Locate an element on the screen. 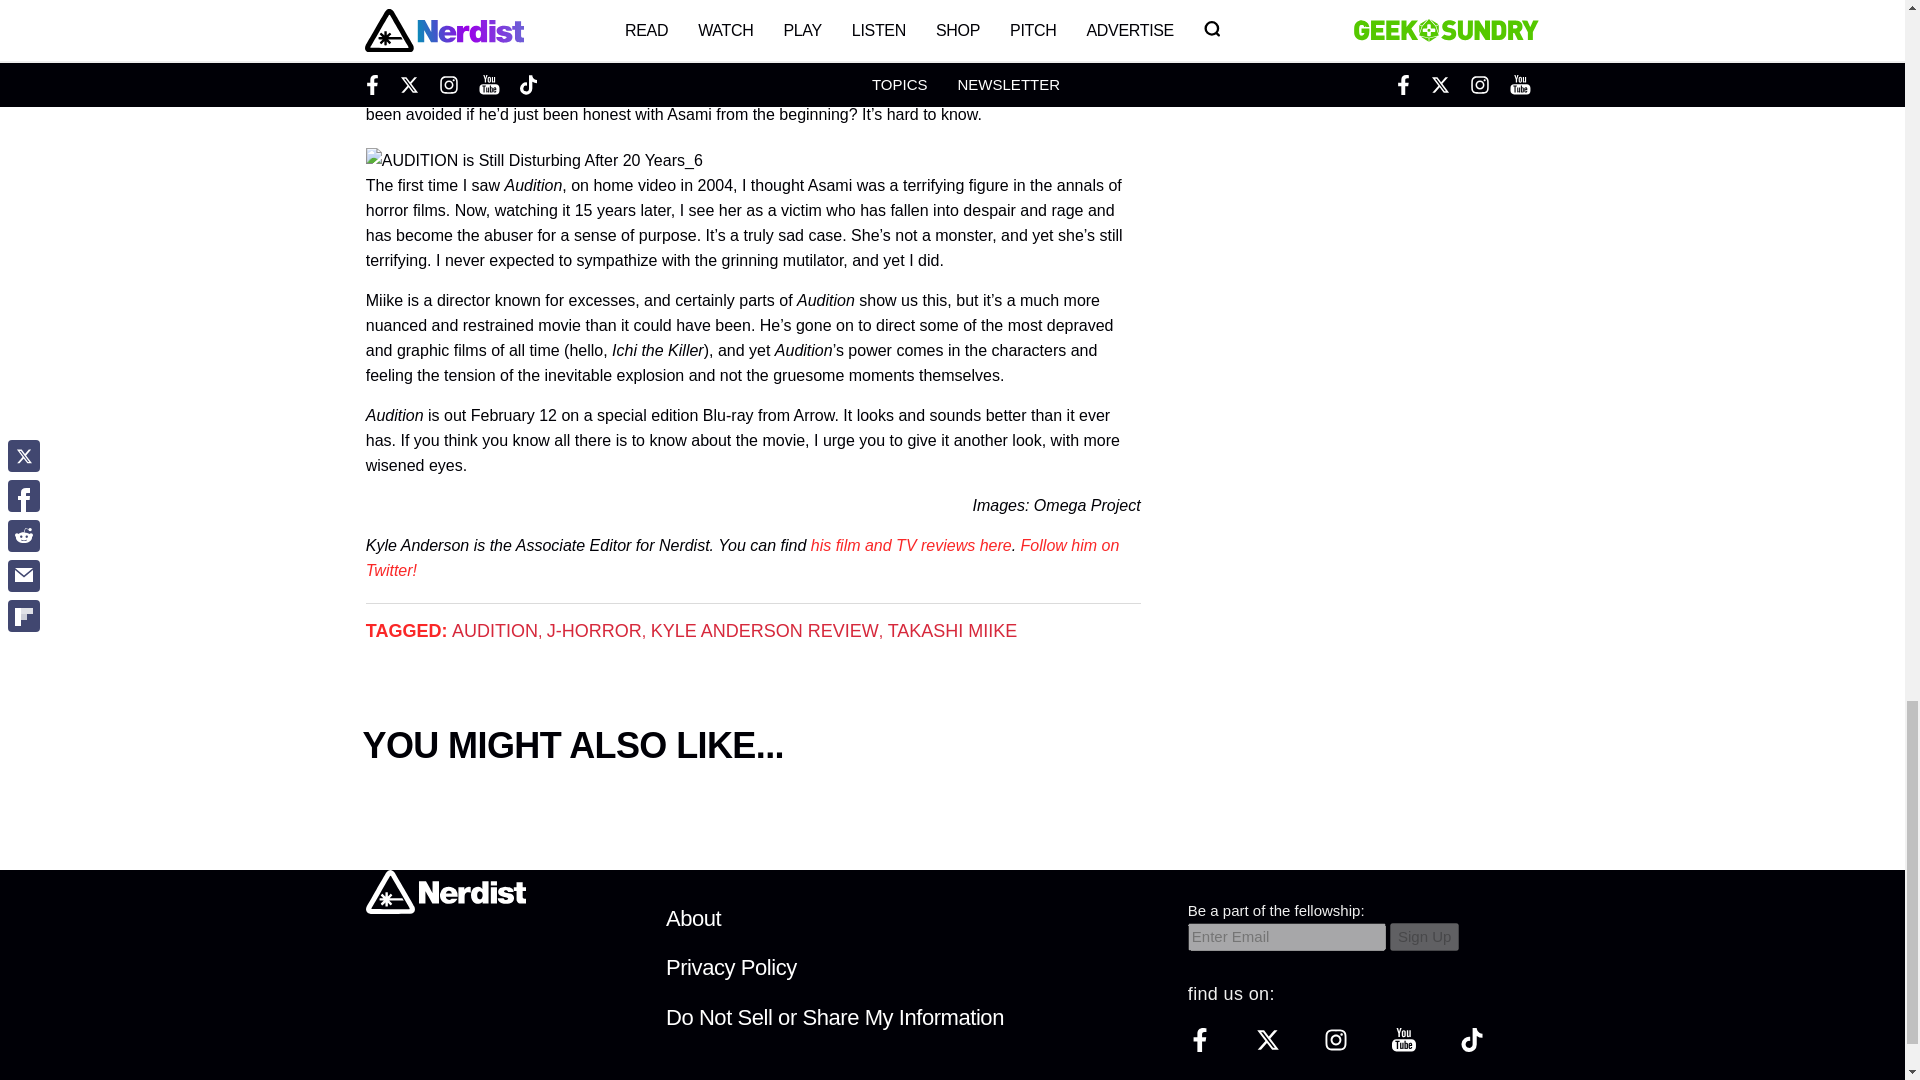  TAKASHI MIIKE is located at coordinates (952, 631).